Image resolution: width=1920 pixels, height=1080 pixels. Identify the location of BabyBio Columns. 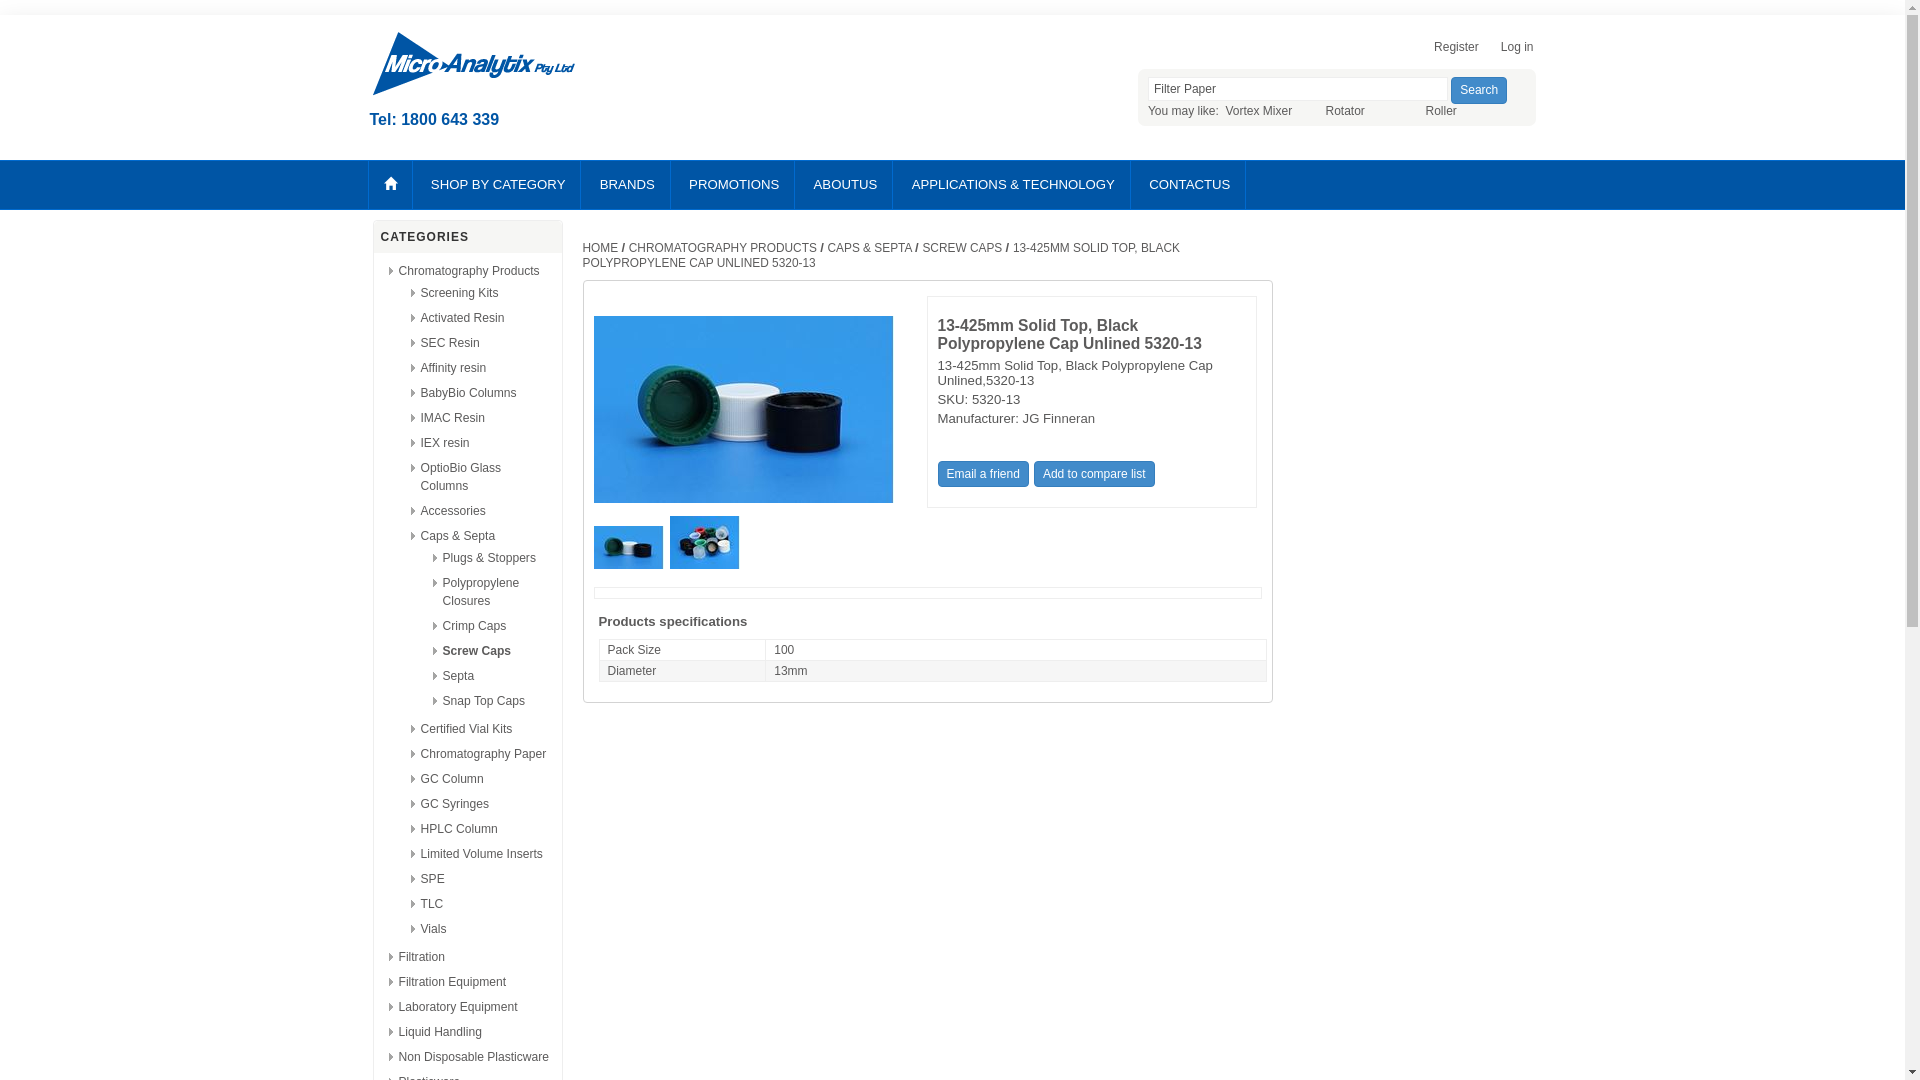
(468, 393).